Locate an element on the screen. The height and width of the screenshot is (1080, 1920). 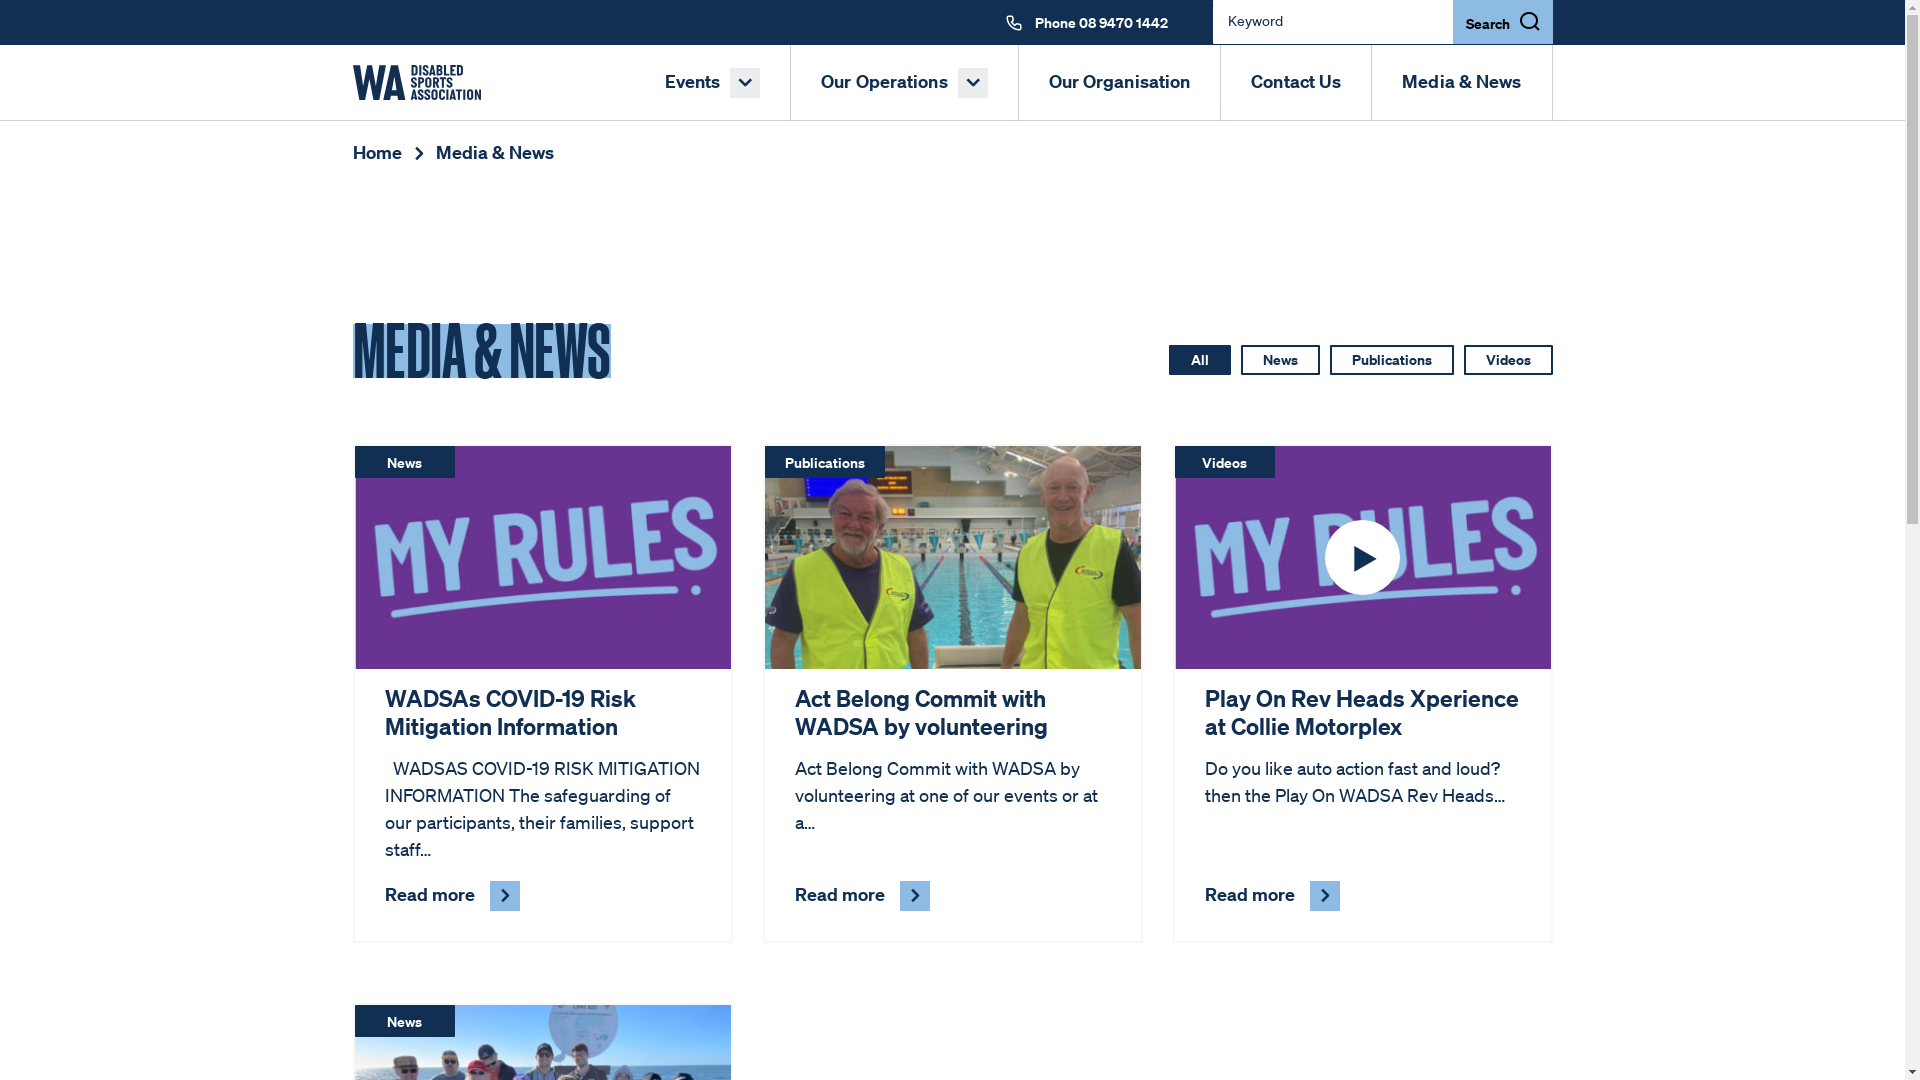
Publications is located at coordinates (1392, 360).